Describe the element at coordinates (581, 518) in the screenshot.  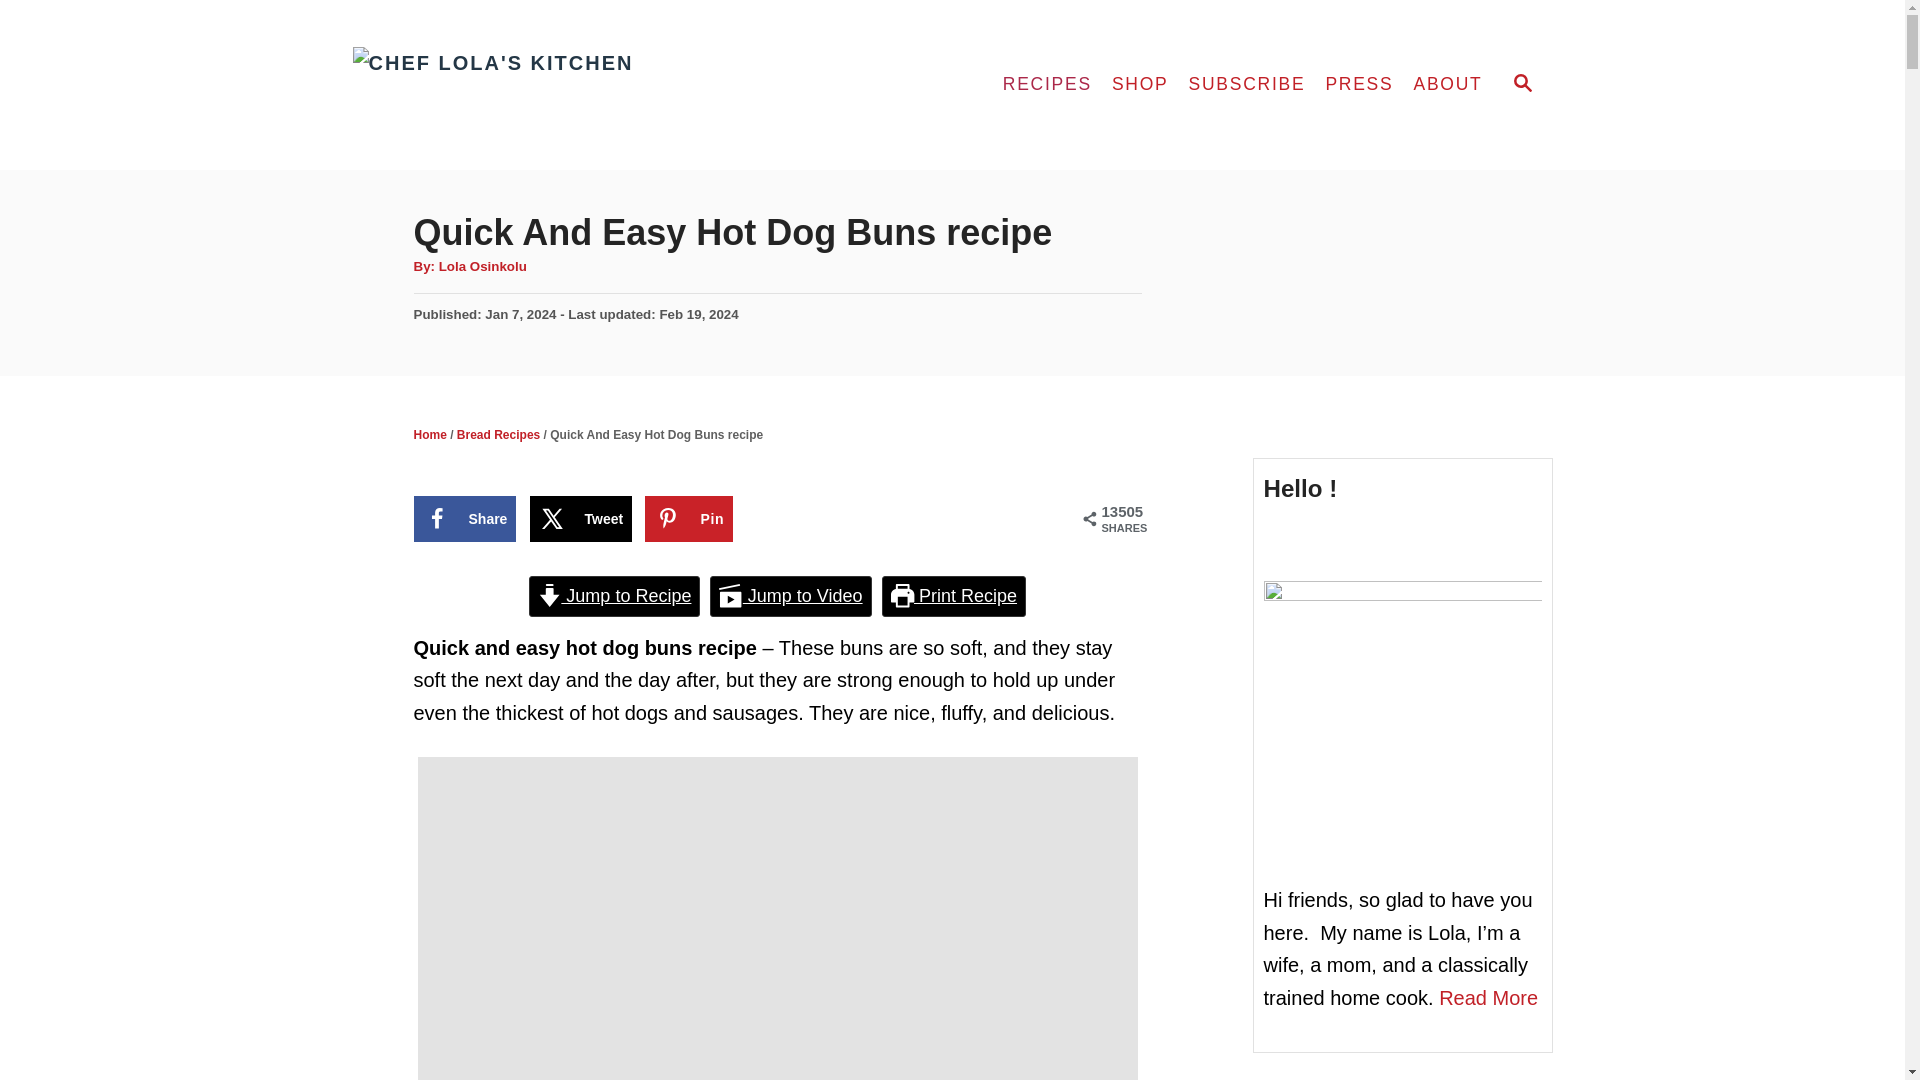
I see `Share on X` at that location.